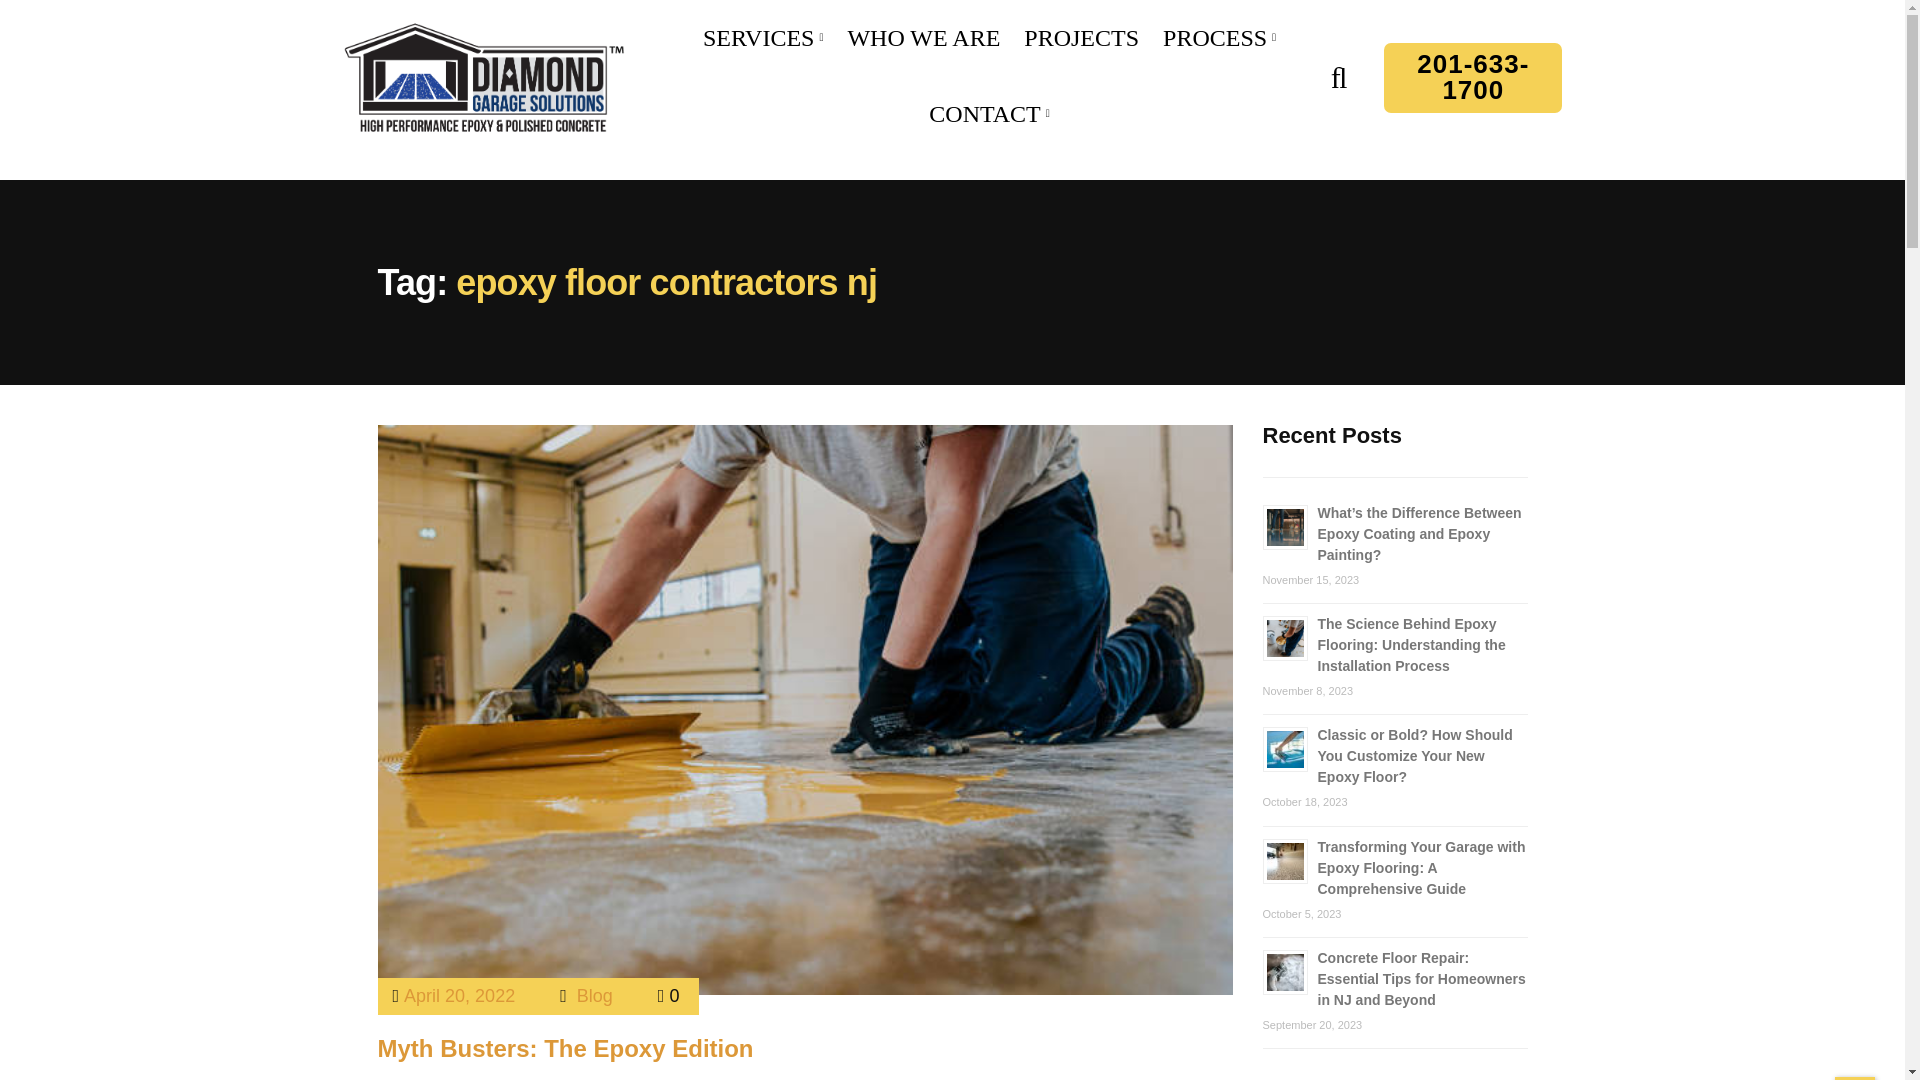 The image size is (1920, 1080). I want to click on Myth Busters: The Epoxy Edition, so click(566, 1048).